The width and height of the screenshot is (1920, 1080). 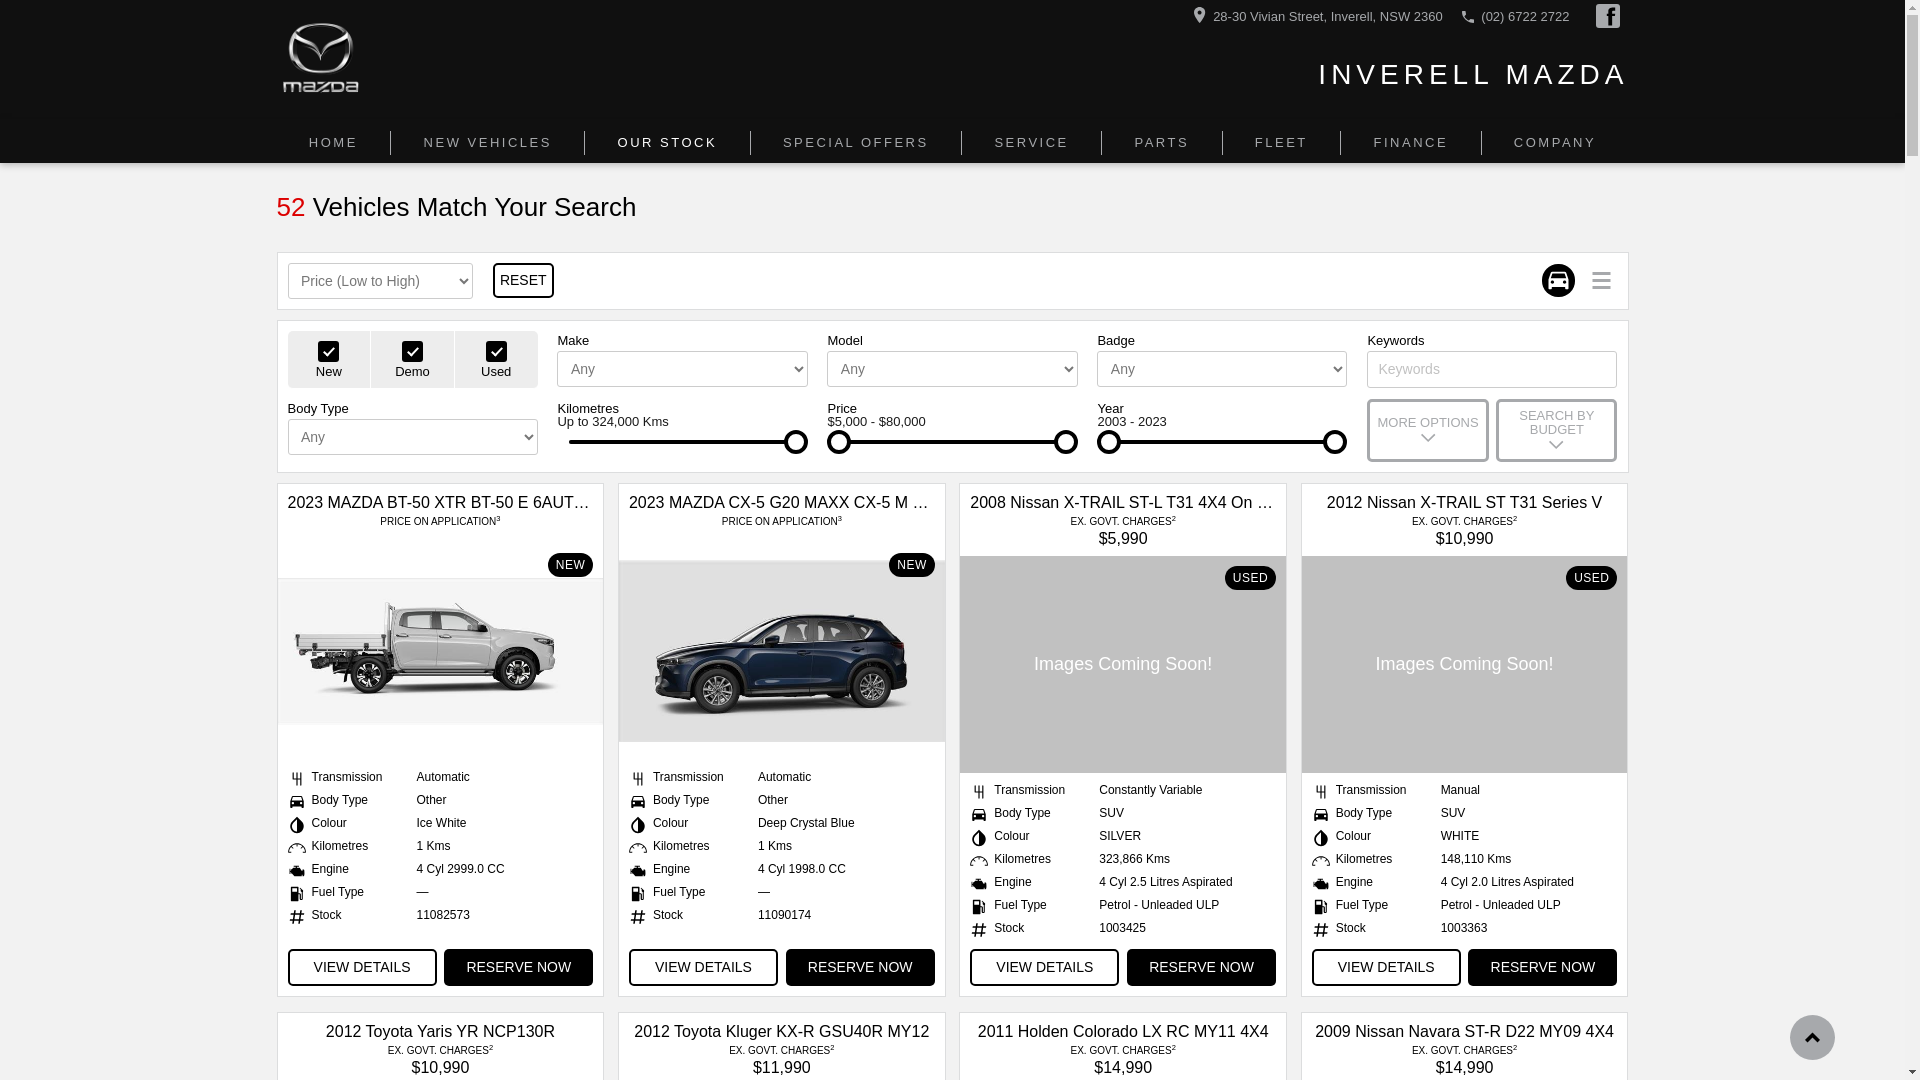 I want to click on VIEW DETAILS, so click(x=1044, y=968).